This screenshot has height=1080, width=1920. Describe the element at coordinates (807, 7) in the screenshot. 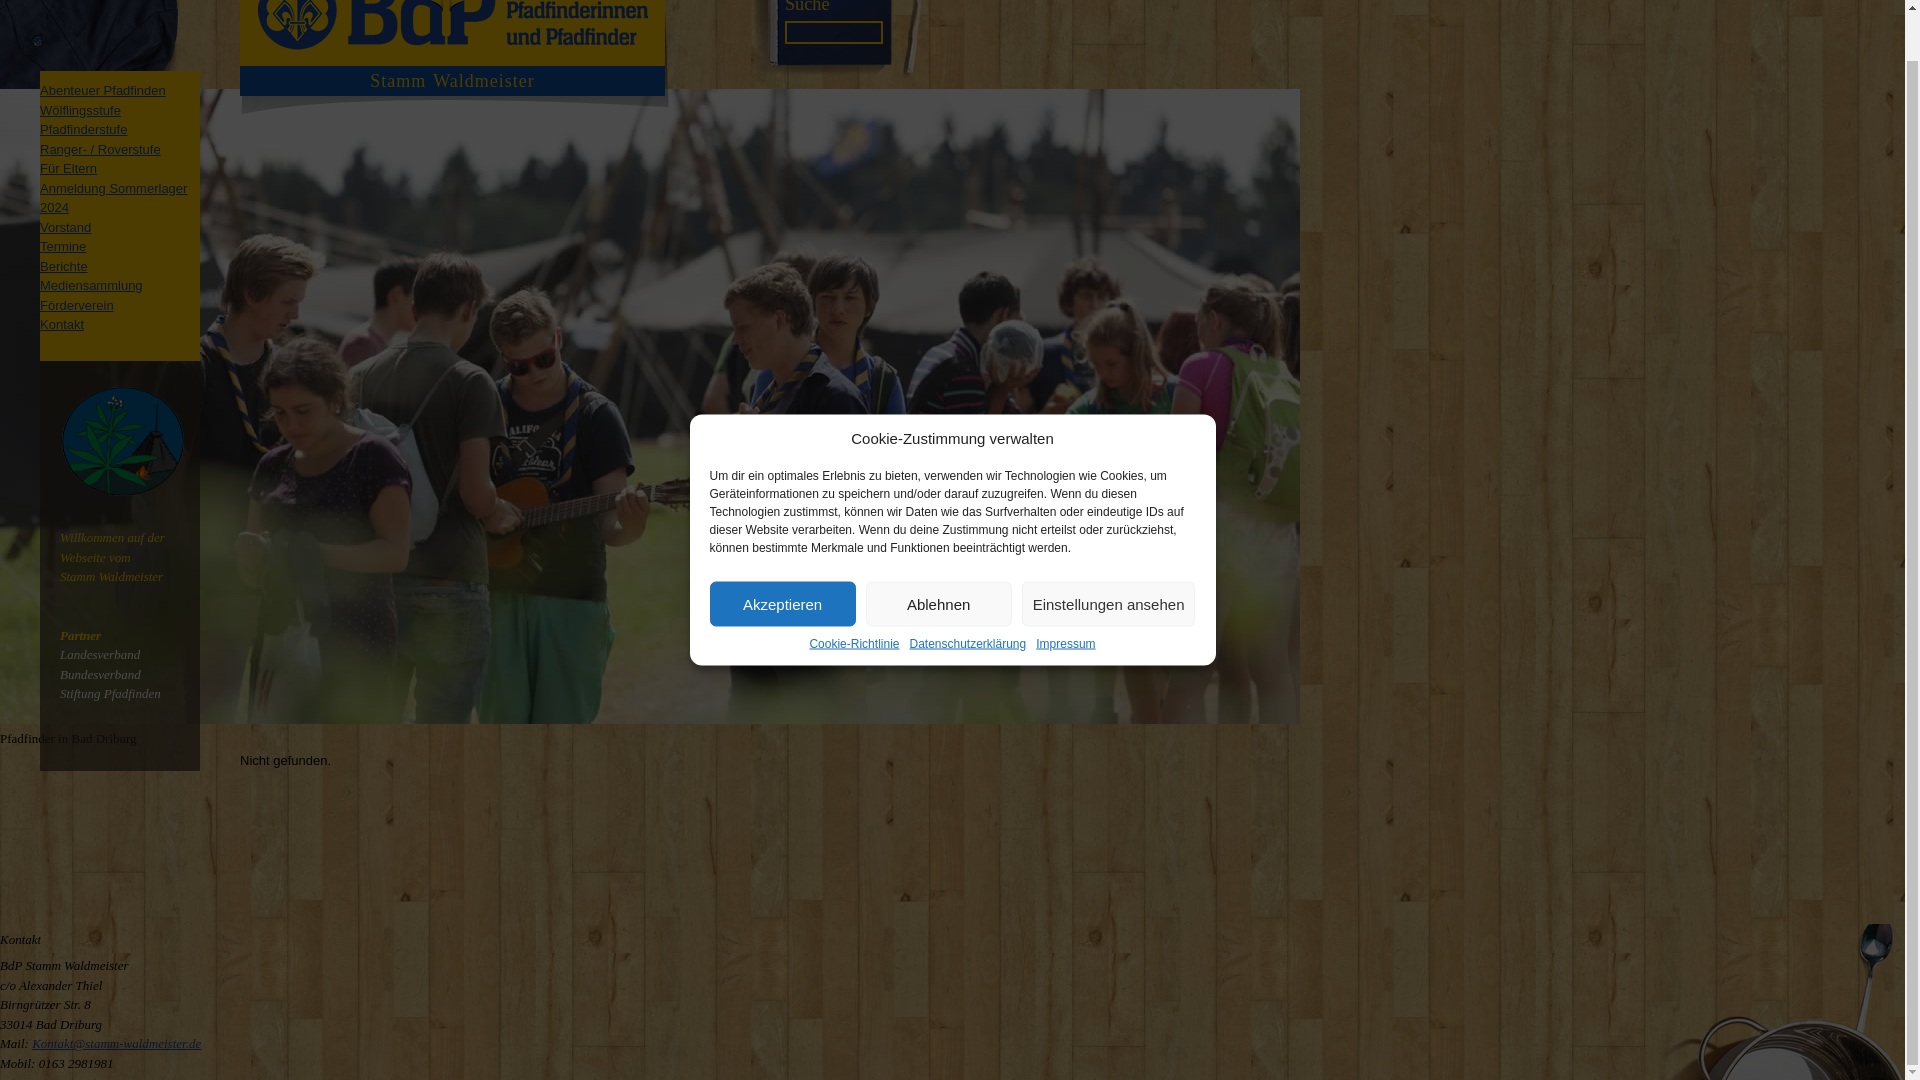

I see `Suche` at that location.